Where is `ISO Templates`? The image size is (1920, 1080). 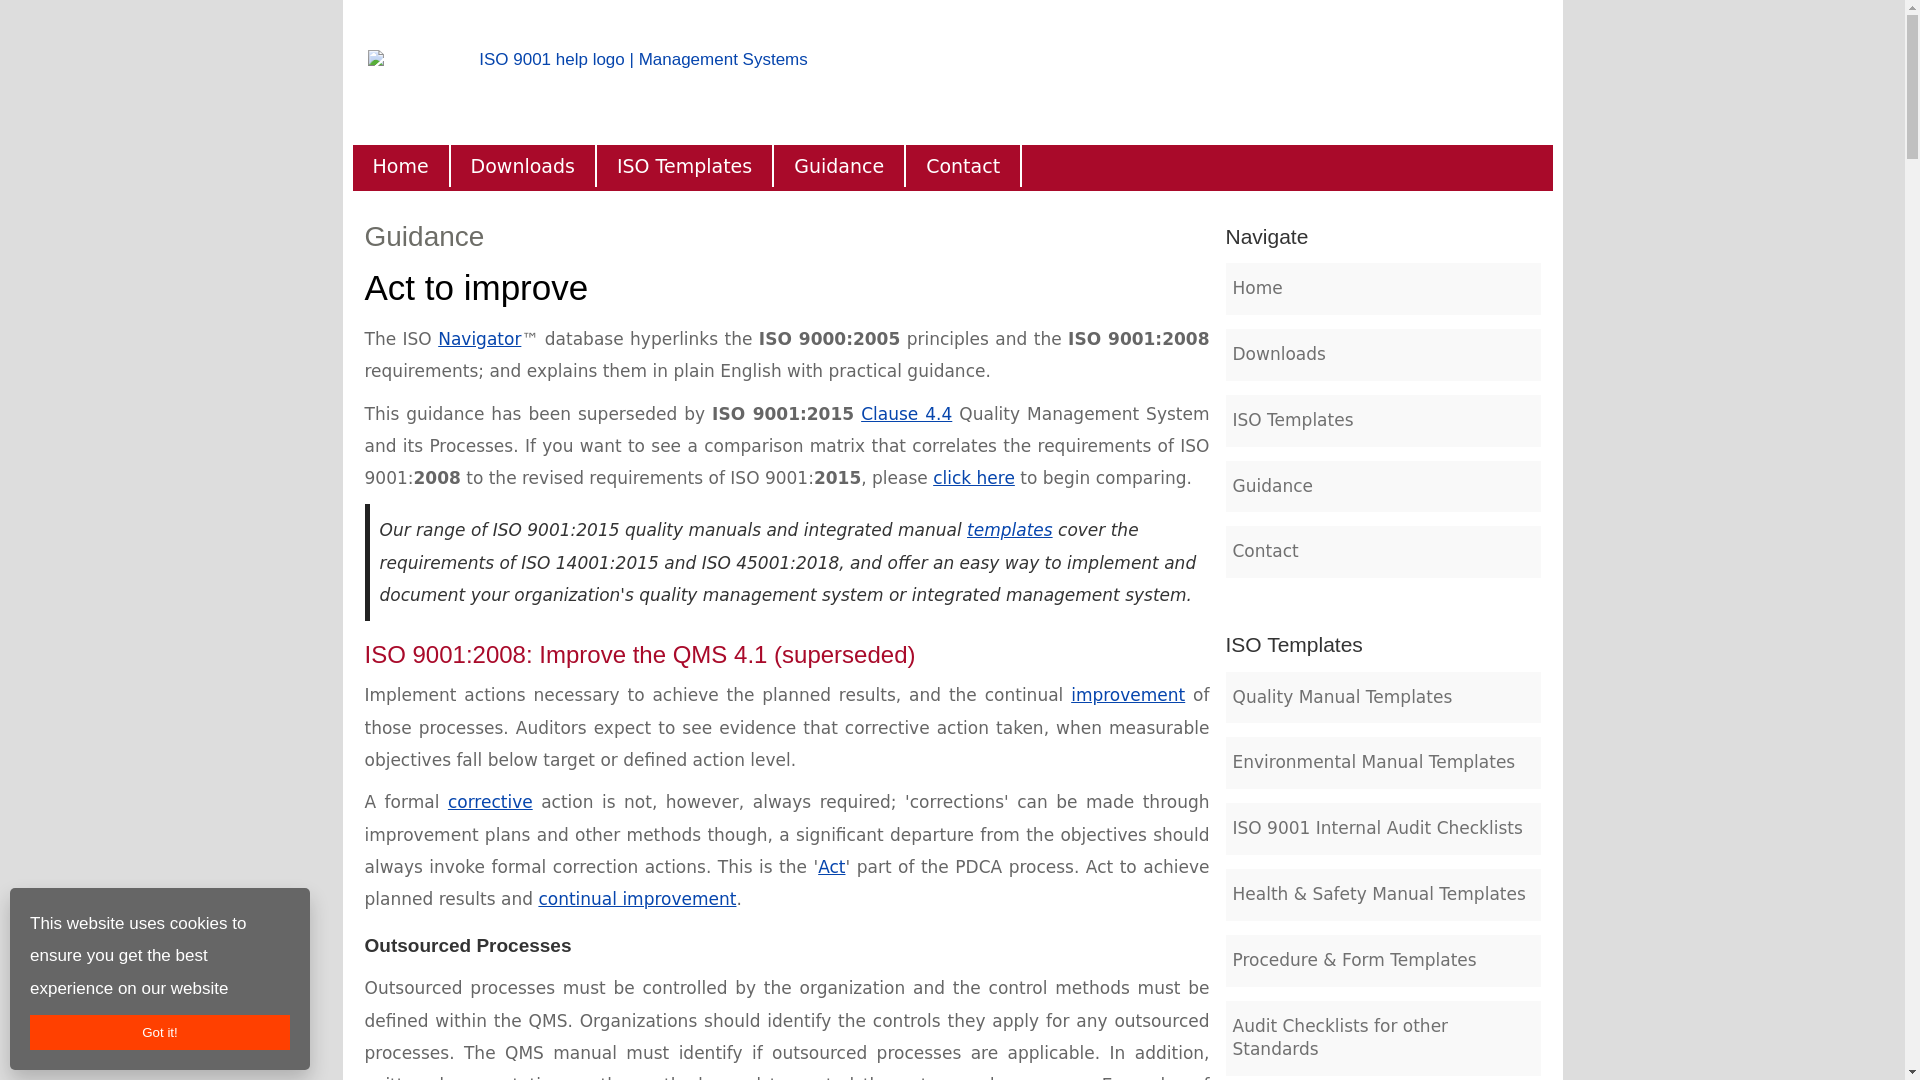 ISO Templates is located at coordinates (685, 165).